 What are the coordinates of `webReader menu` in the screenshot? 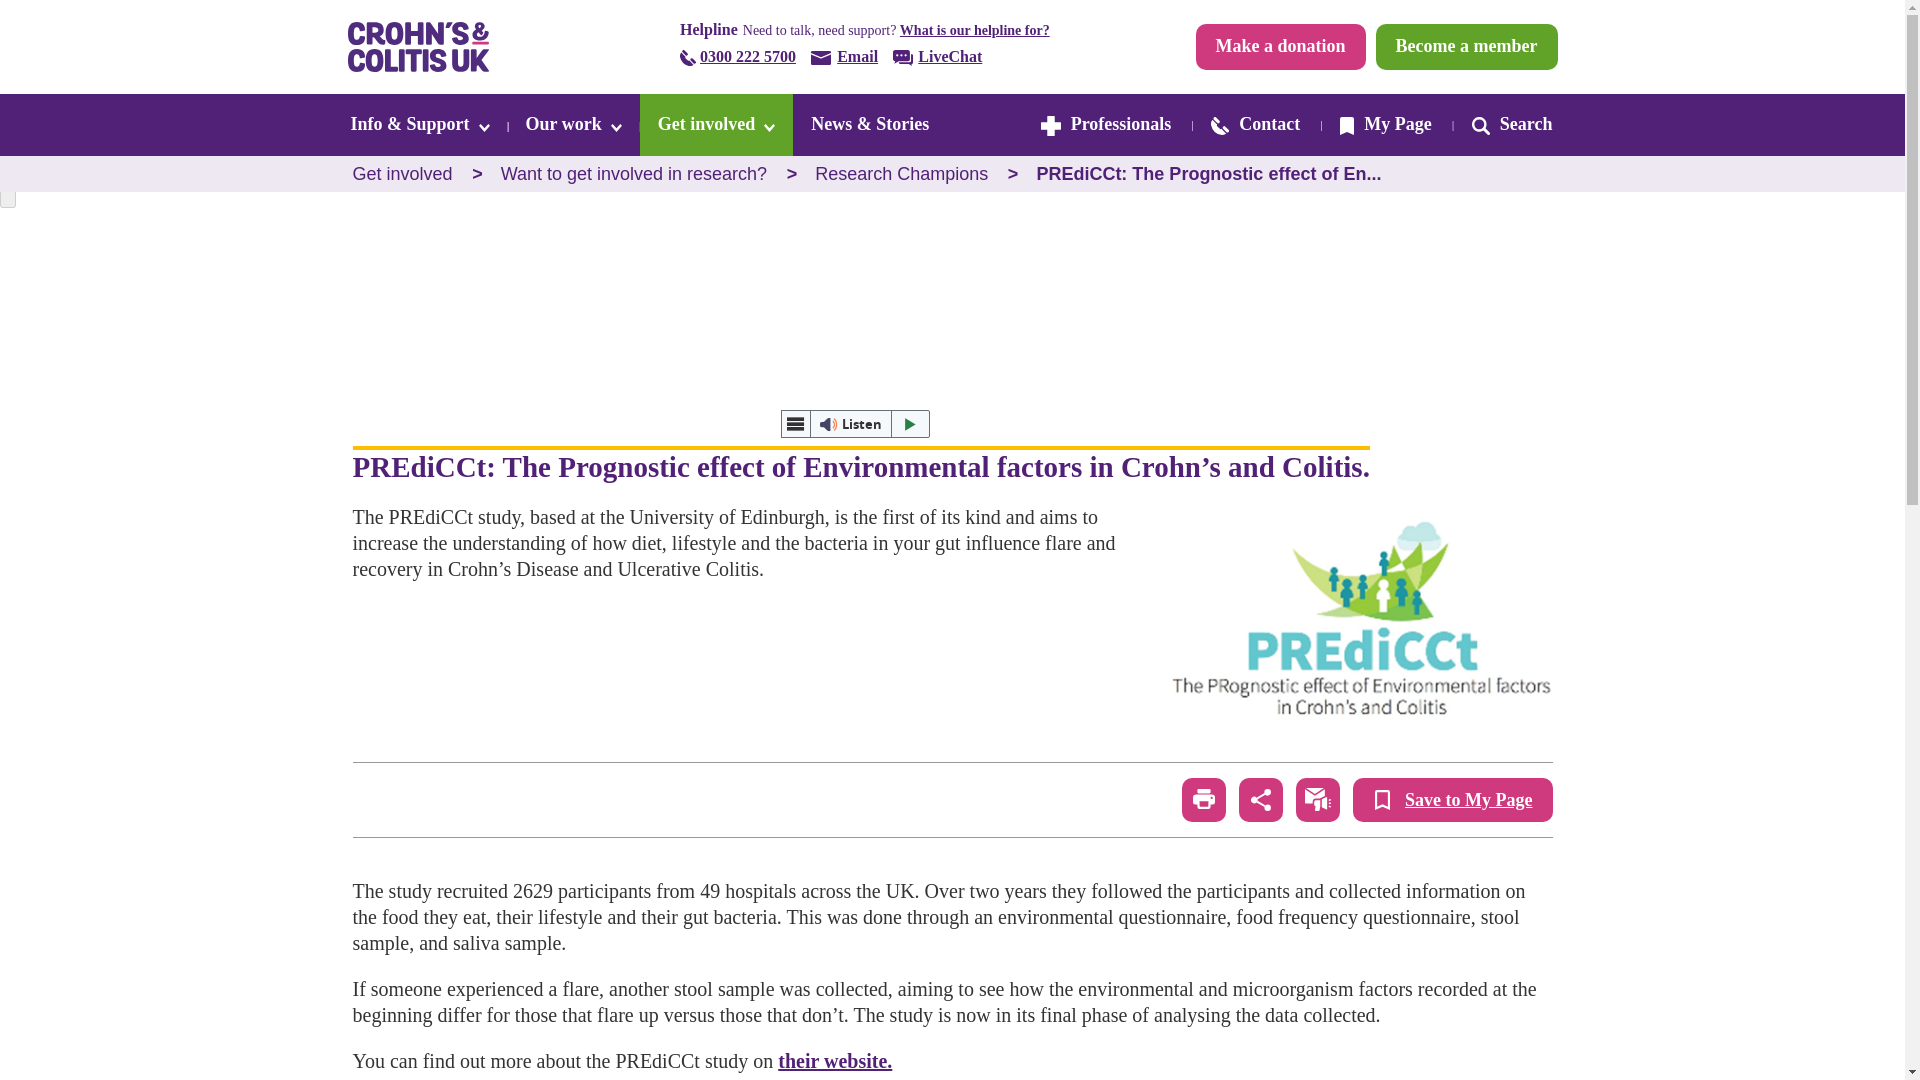 It's located at (794, 424).